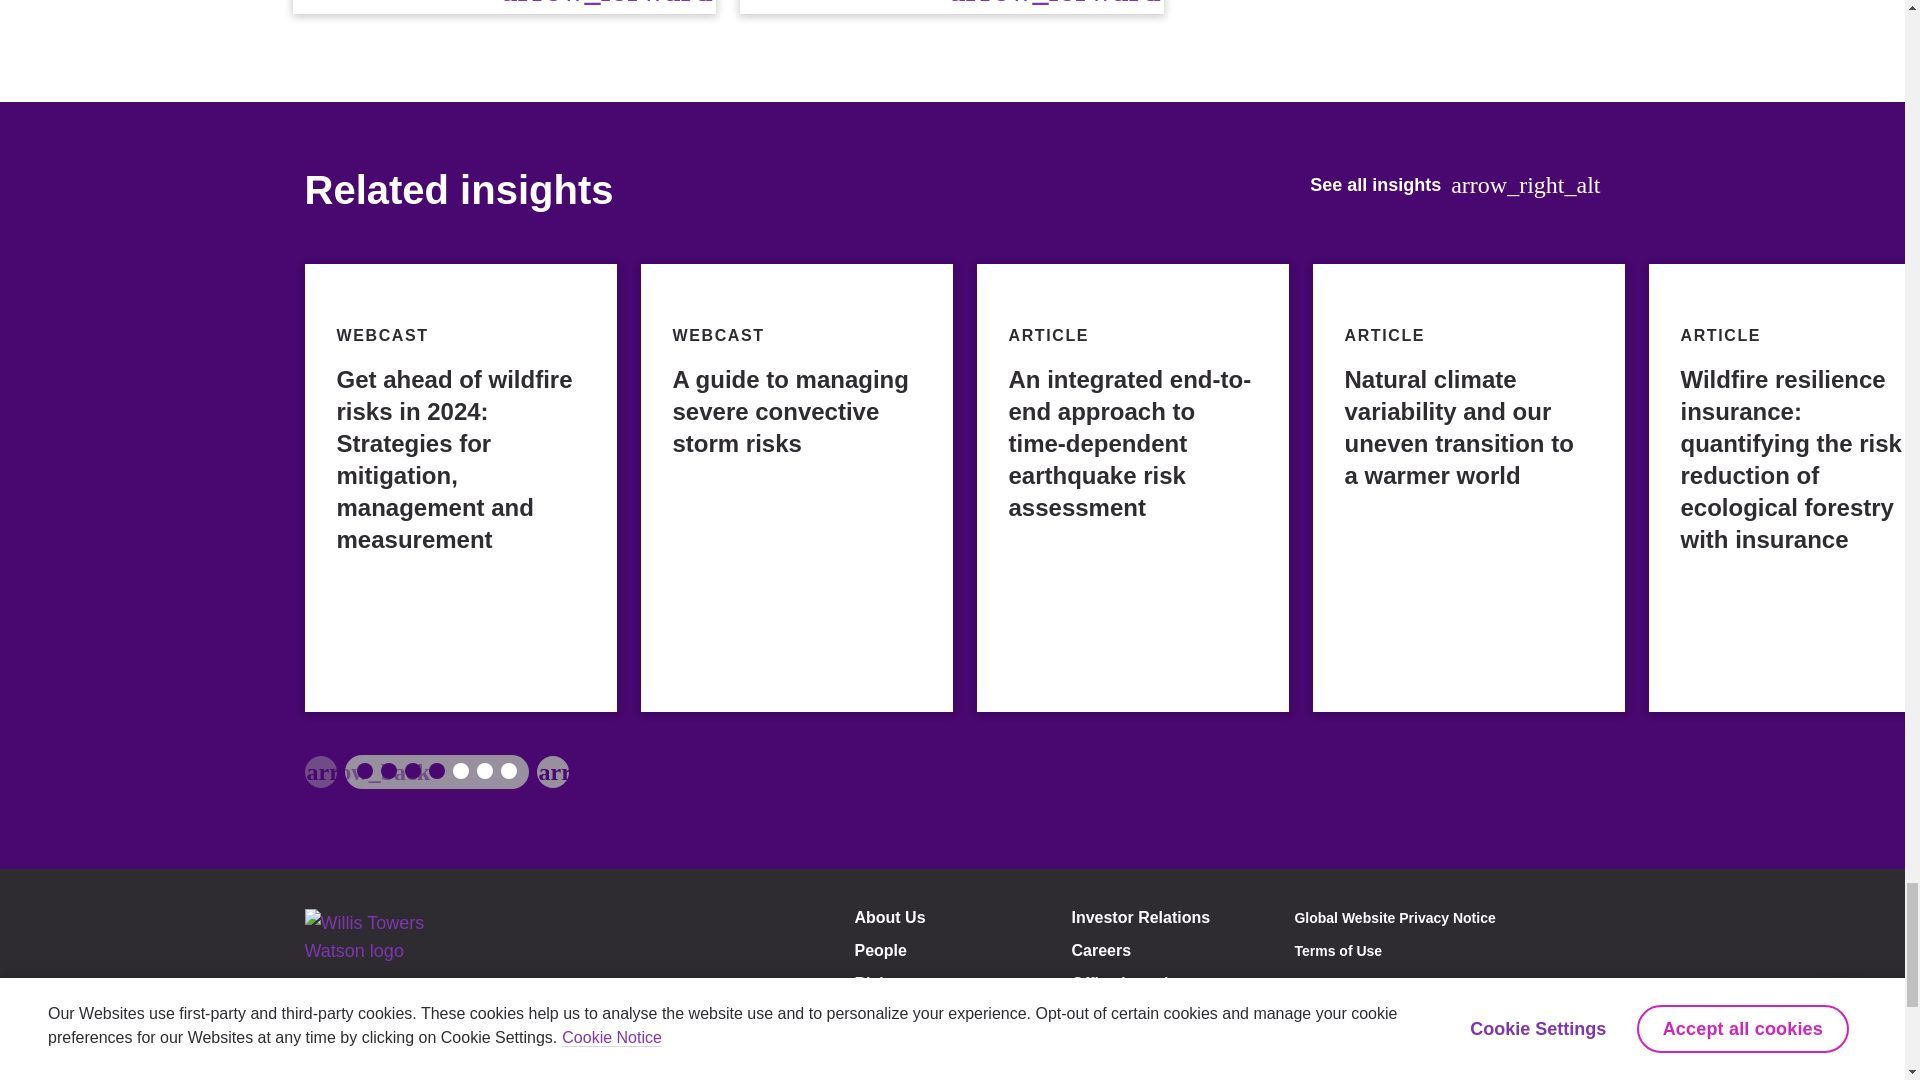  I want to click on Marine, so click(951, 7).